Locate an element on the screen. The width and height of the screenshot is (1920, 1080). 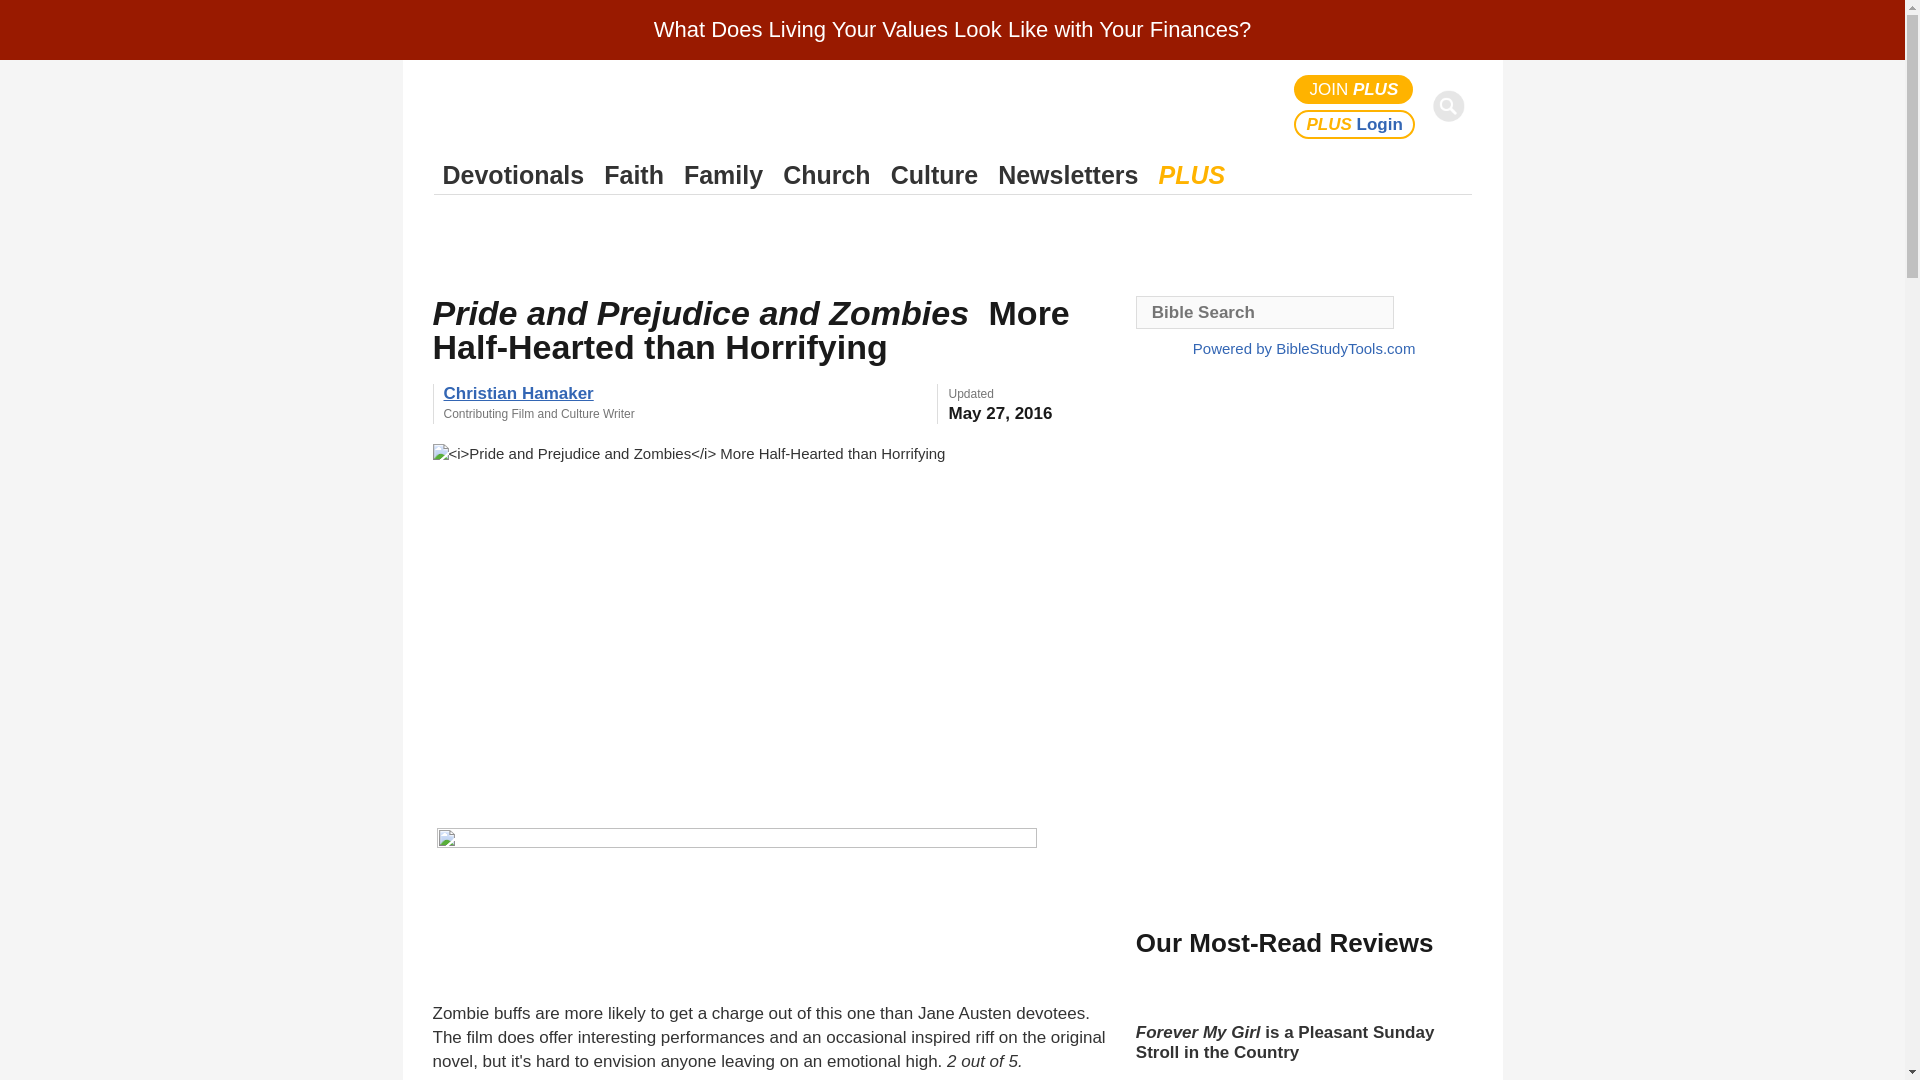
Join Plus is located at coordinates (1354, 88).